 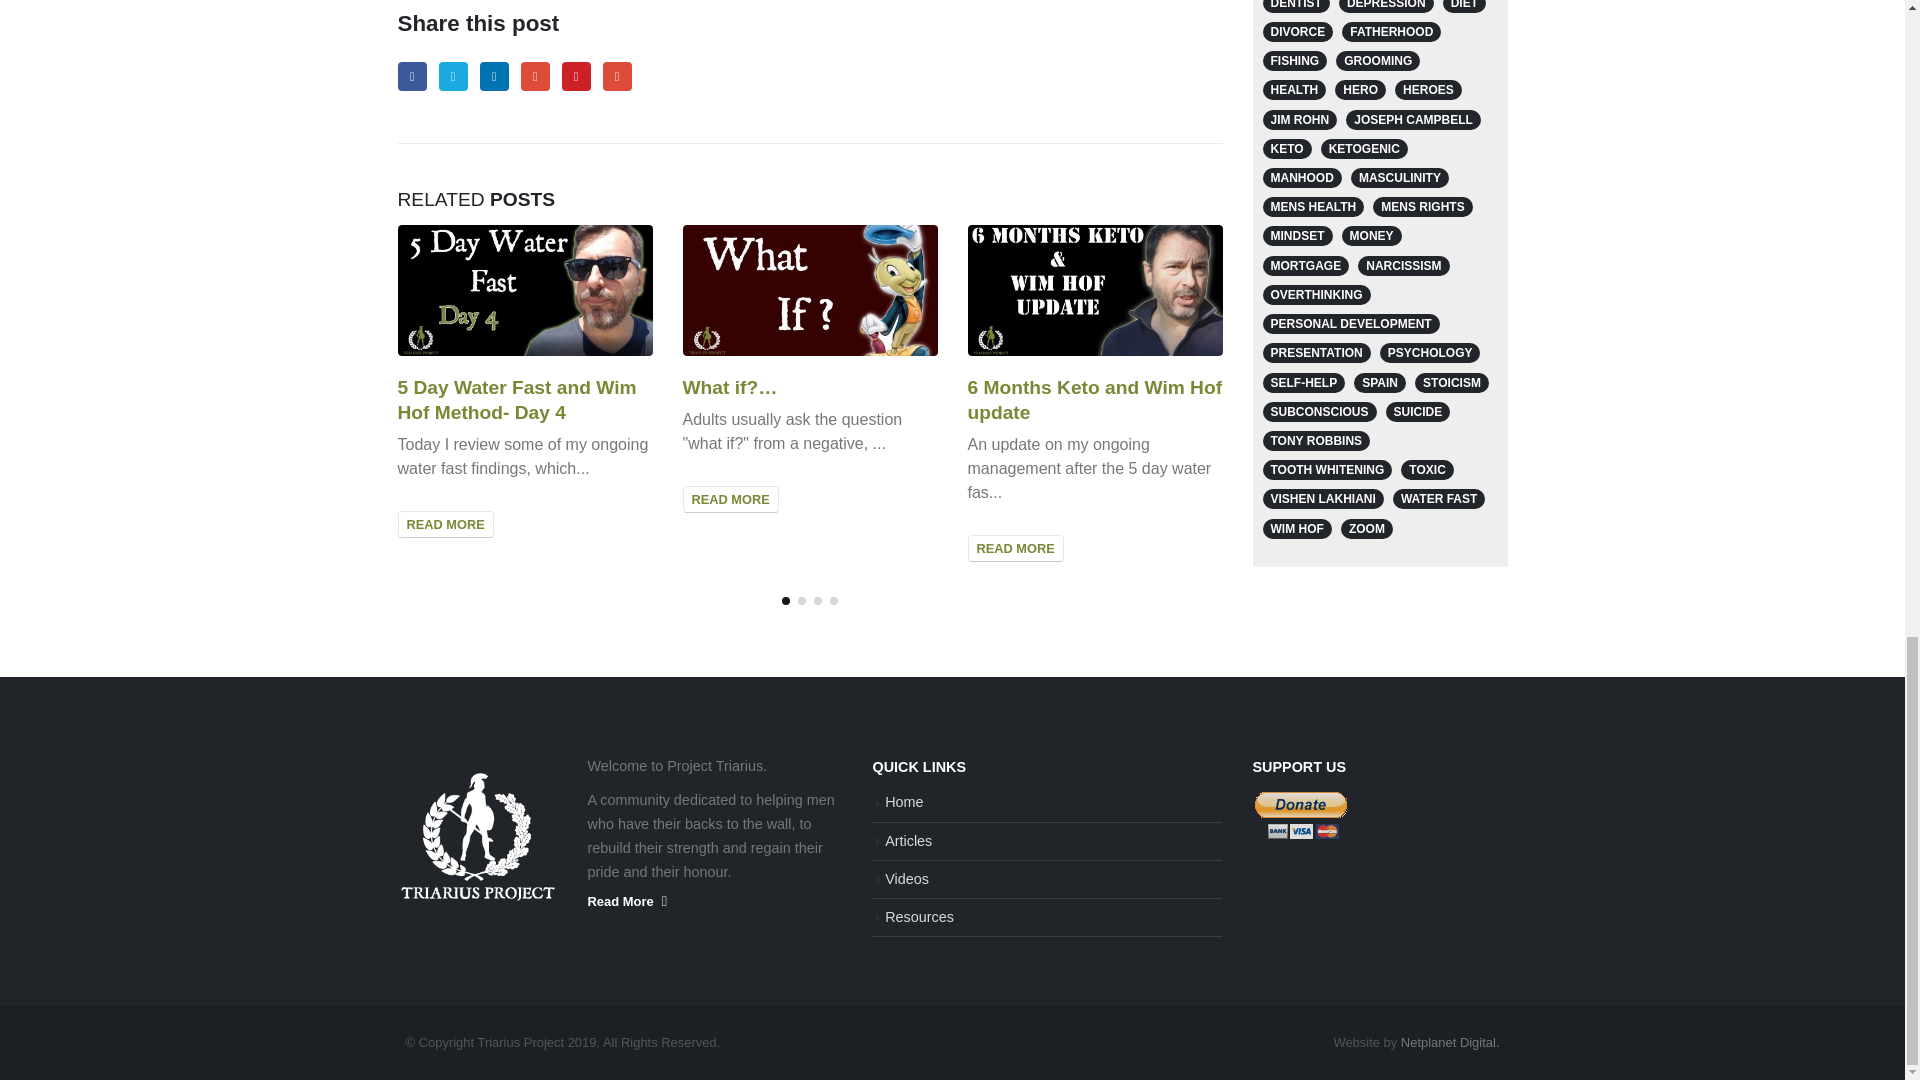 What do you see at coordinates (412, 76) in the screenshot?
I see `Facebook` at bounding box center [412, 76].